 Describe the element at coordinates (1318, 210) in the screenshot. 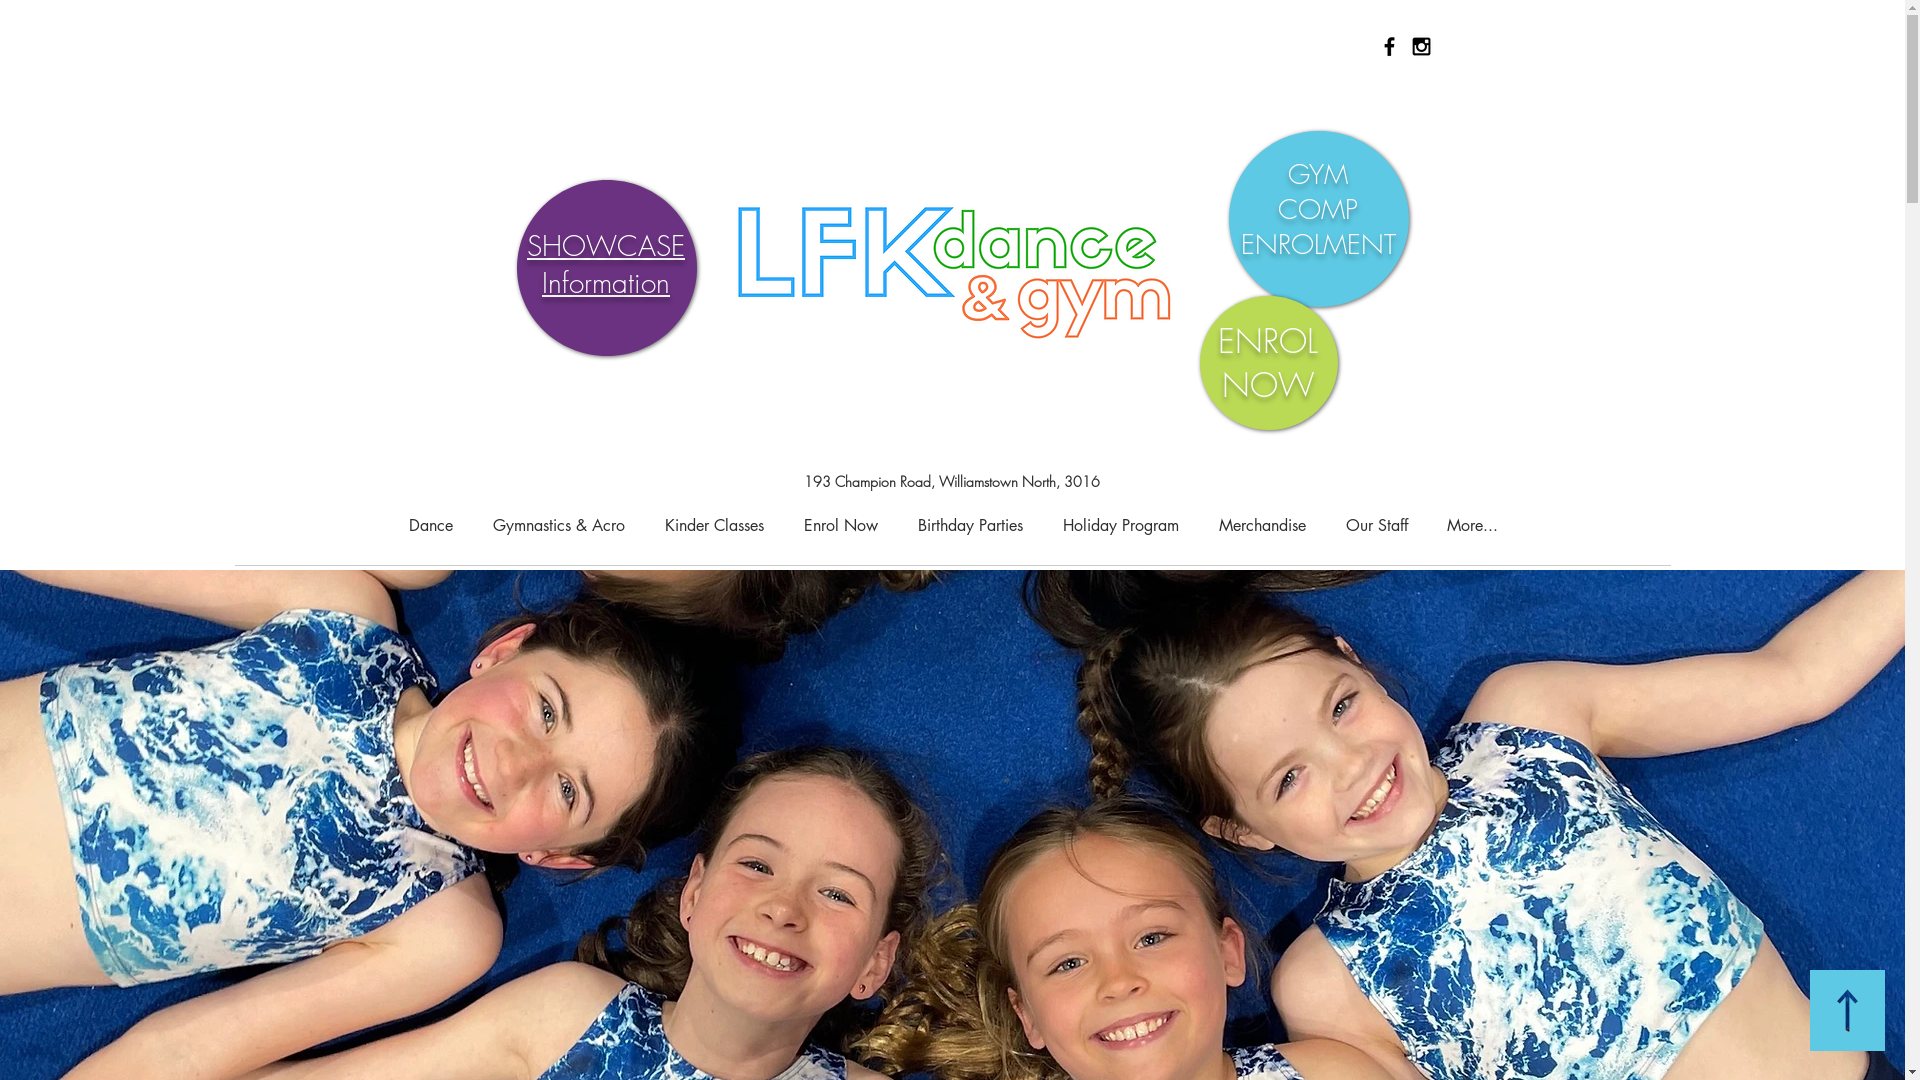

I see `GYM
COMP ENROLMENT` at that location.